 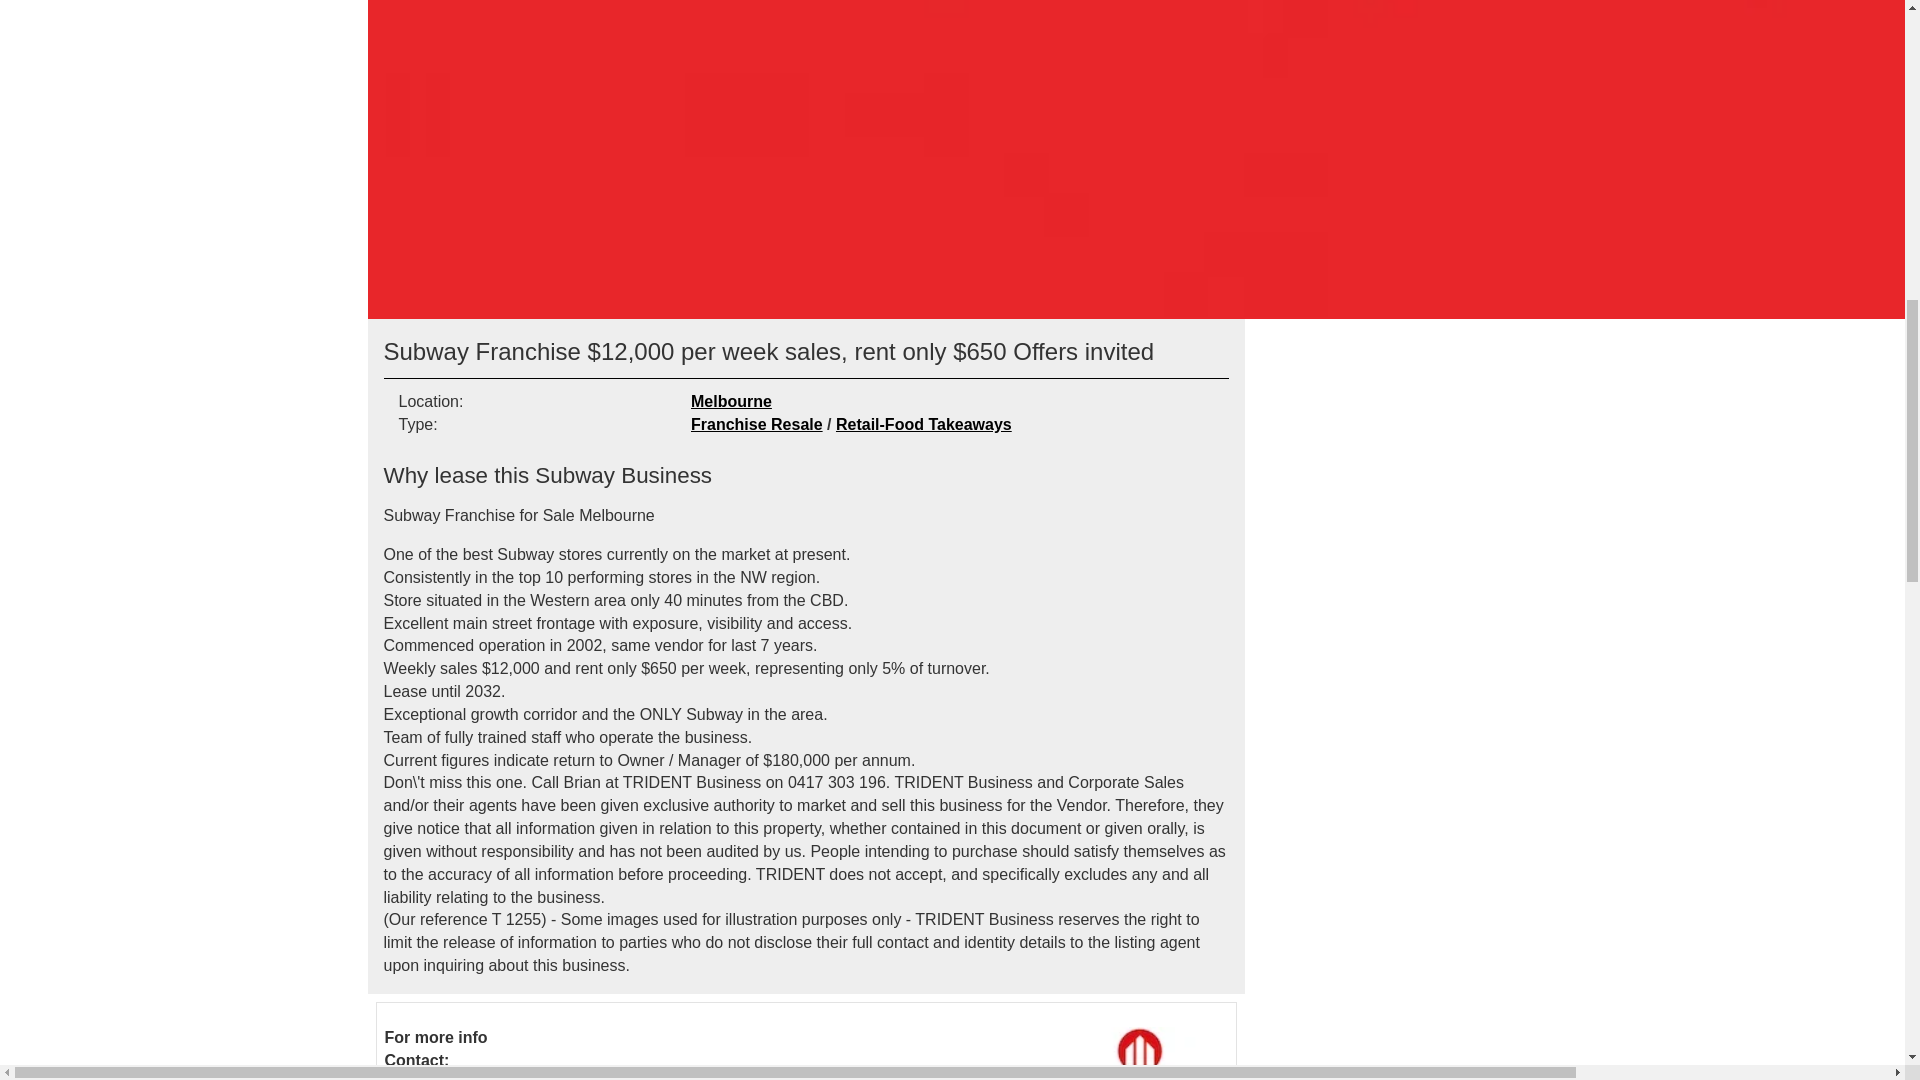 What do you see at coordinates (731, 402) in the screenshot?
I see `Melbourne` at bounding box center [731, 402].